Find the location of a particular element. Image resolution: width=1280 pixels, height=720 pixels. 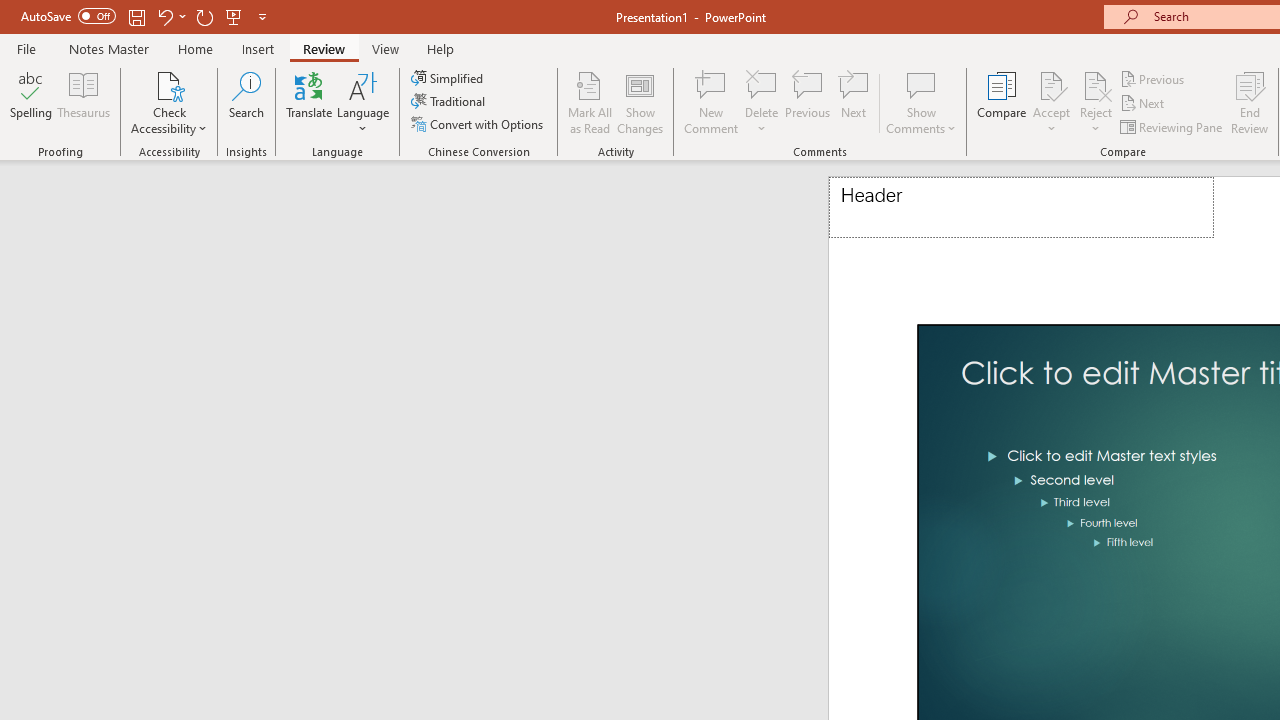

Header is located at coordinates (1021, 208).